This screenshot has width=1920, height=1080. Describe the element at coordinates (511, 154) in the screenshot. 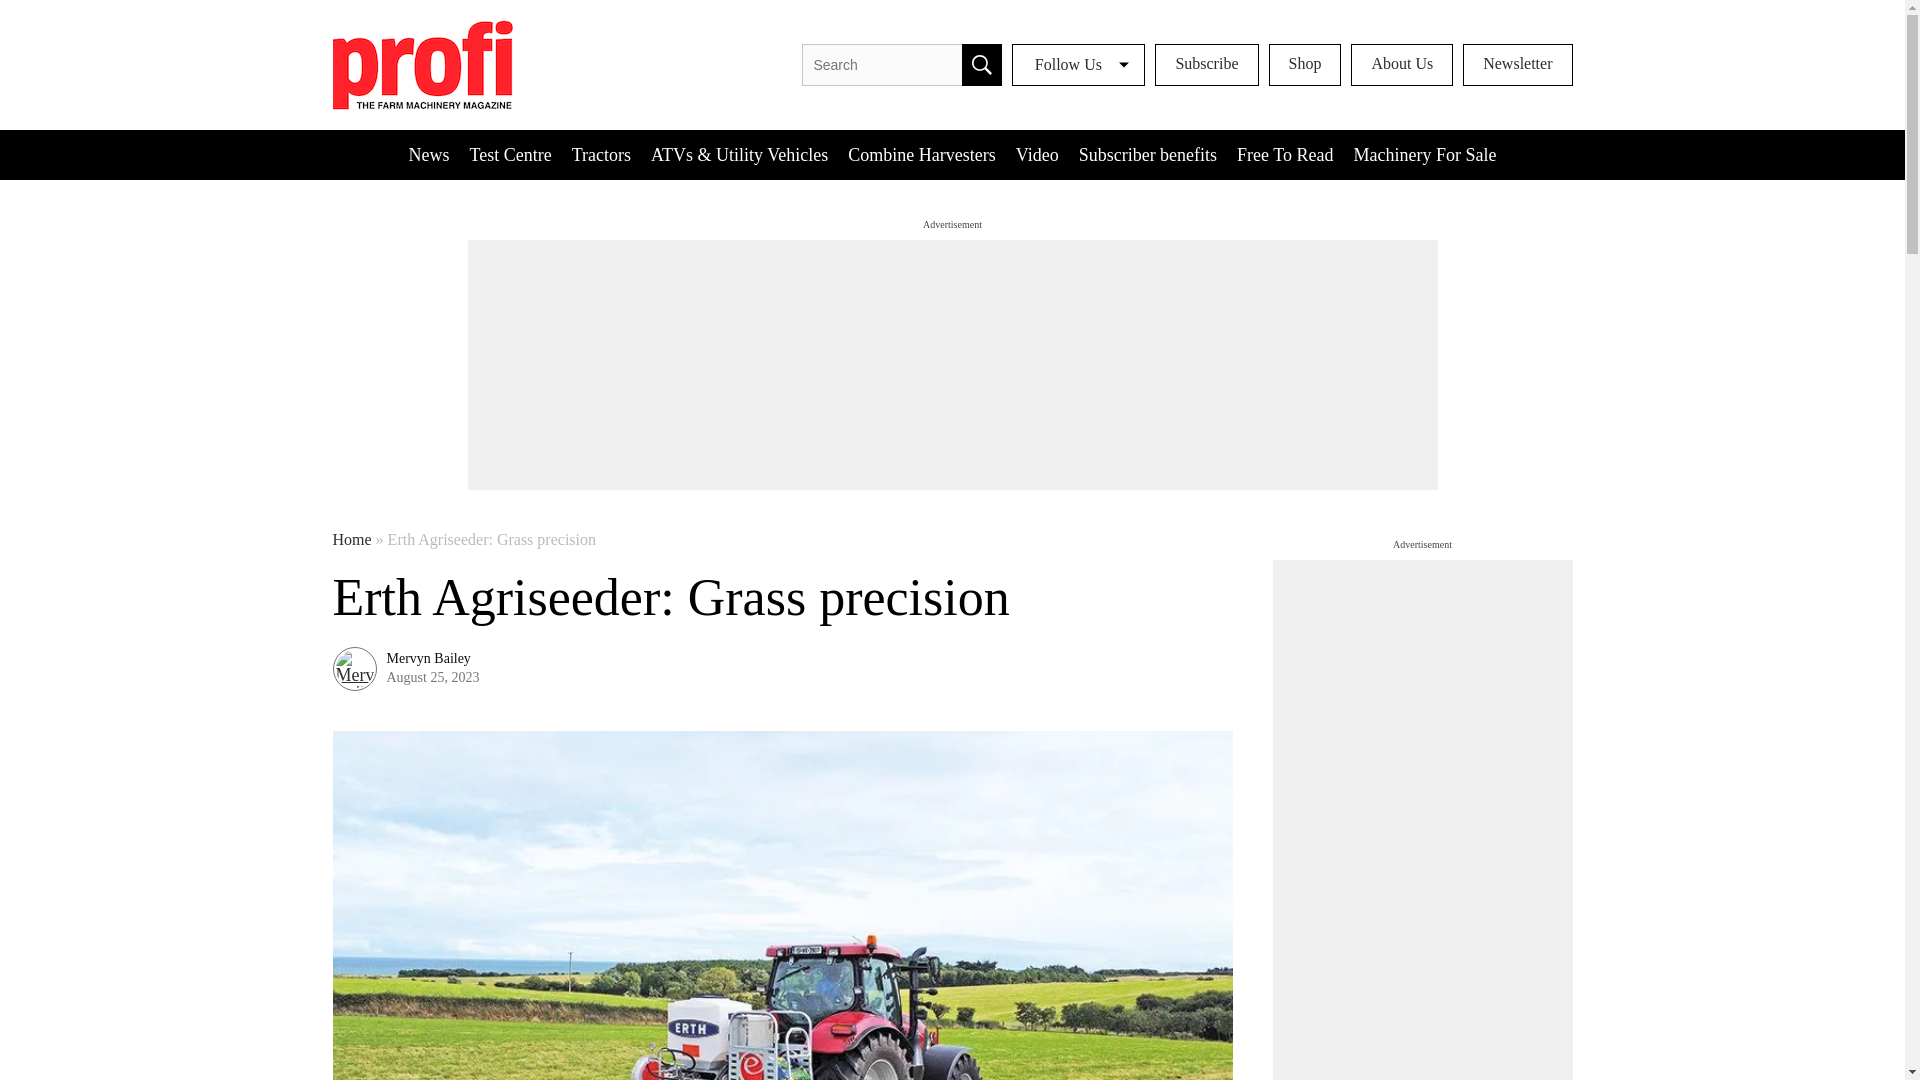

I see `Test Centre` at that location.